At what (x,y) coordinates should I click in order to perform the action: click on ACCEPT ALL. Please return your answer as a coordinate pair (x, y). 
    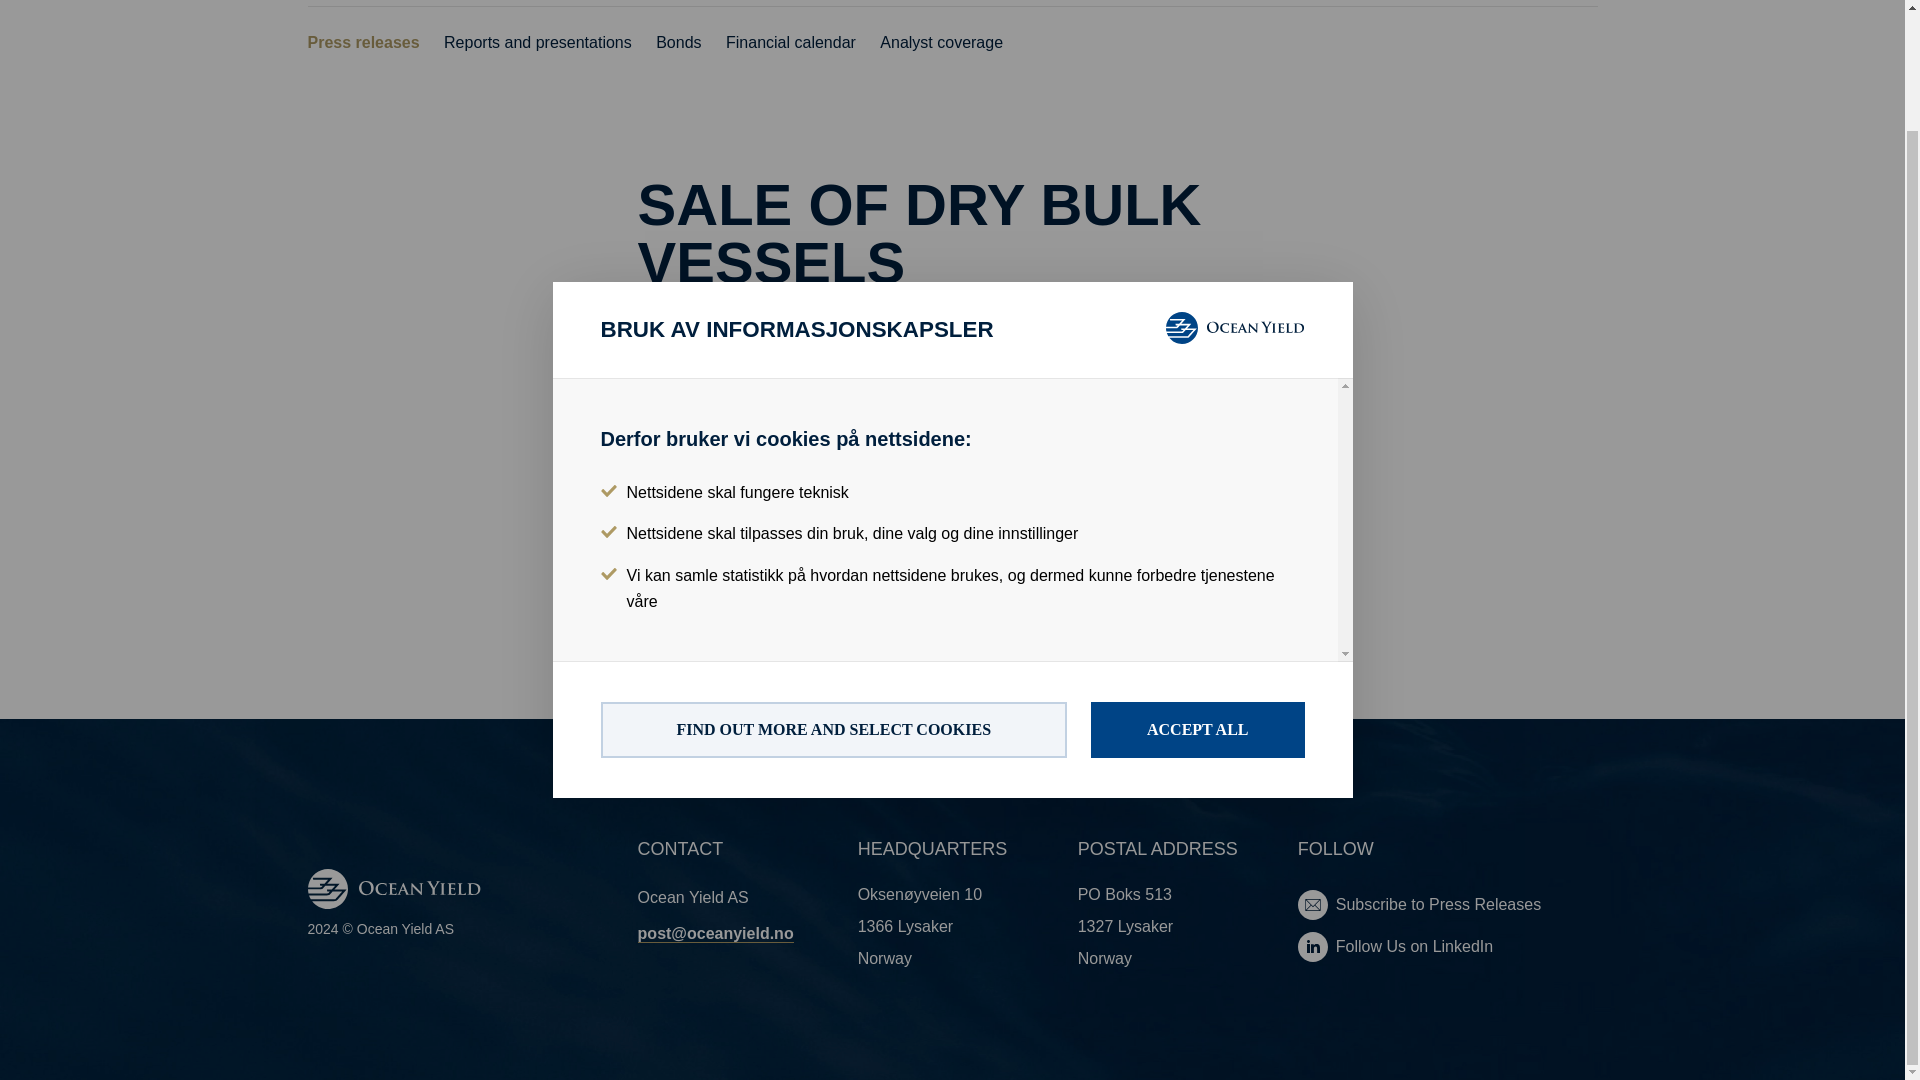
    Looking at the image, I should click on (1198, 596).